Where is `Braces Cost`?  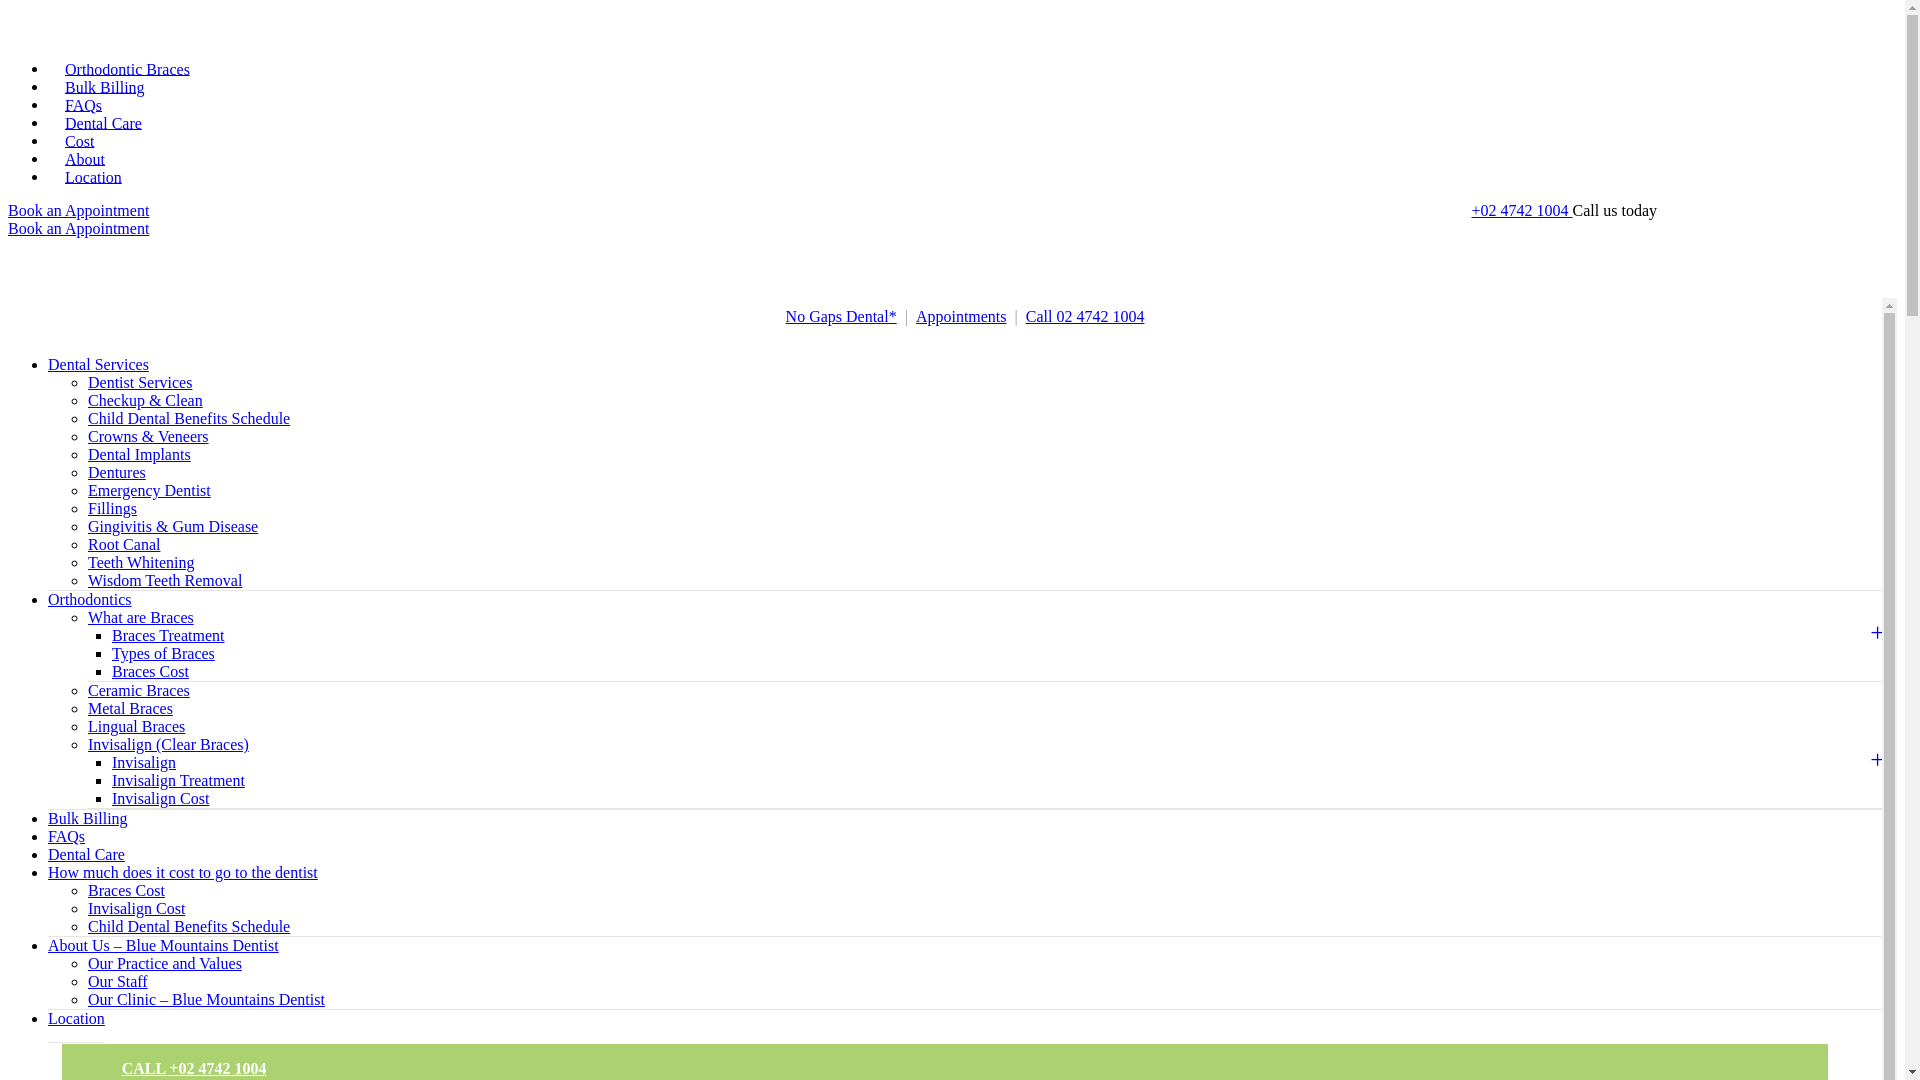 Braces Cost is located at coordinates (150, 672).